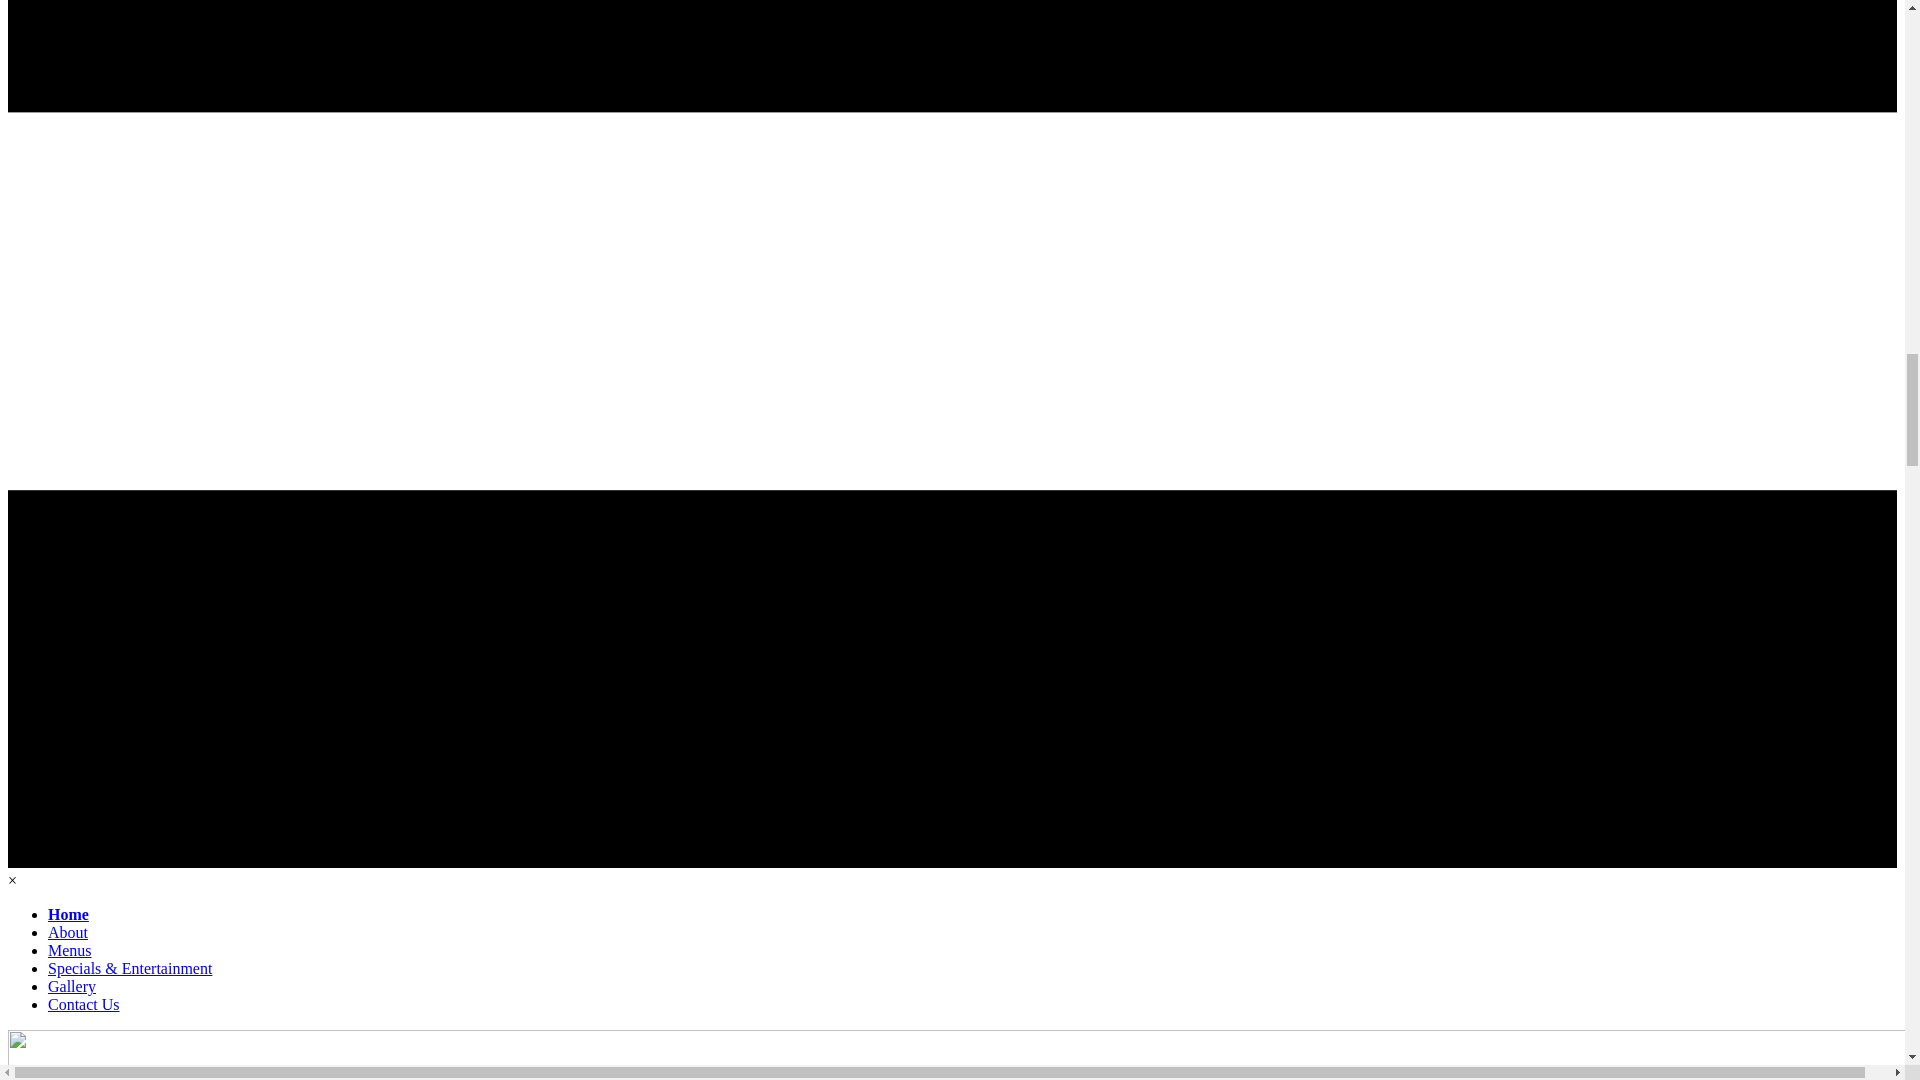 Image resolution: width=1920 pixels, height=1080 pixels. I want to click on Gallery, so click(72, 986).